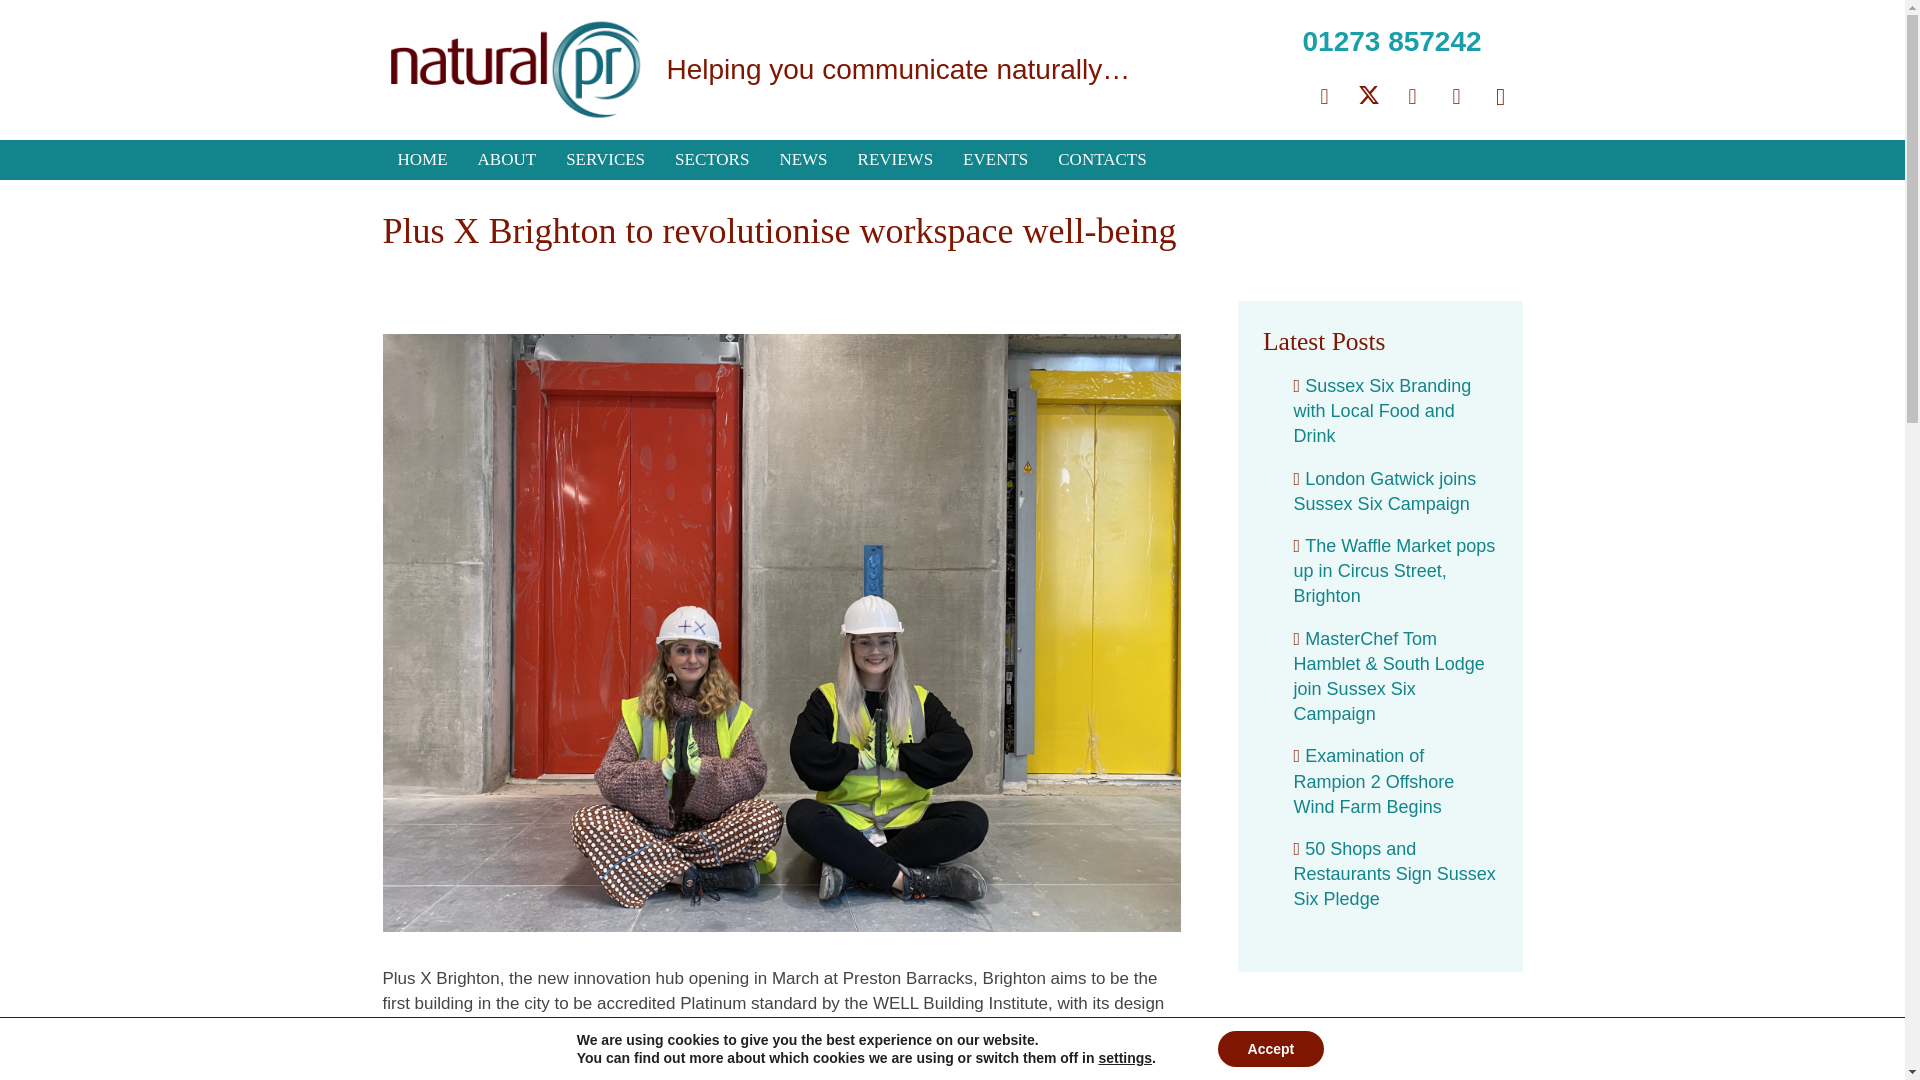  Describe the element at coordinates (803, 160) in the screenshot. I see `NEWS` at that location.